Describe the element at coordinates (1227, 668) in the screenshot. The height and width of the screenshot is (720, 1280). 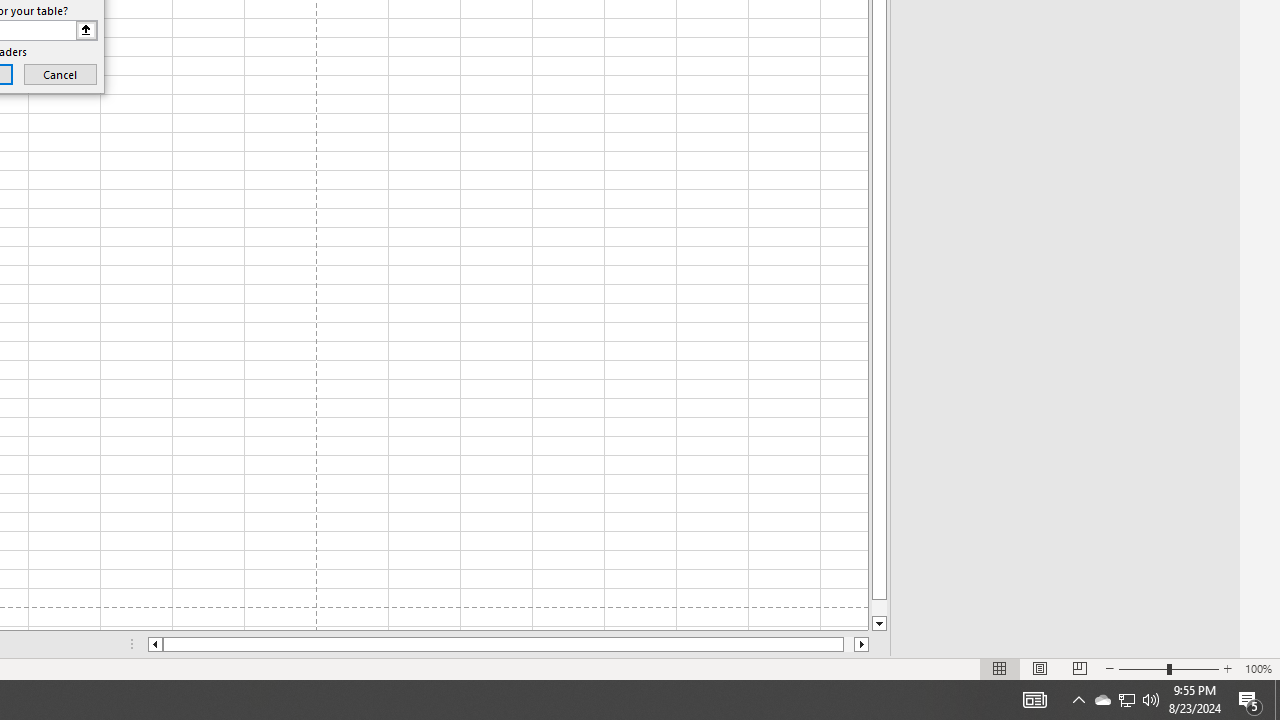
I see `Zoom In` at that location.